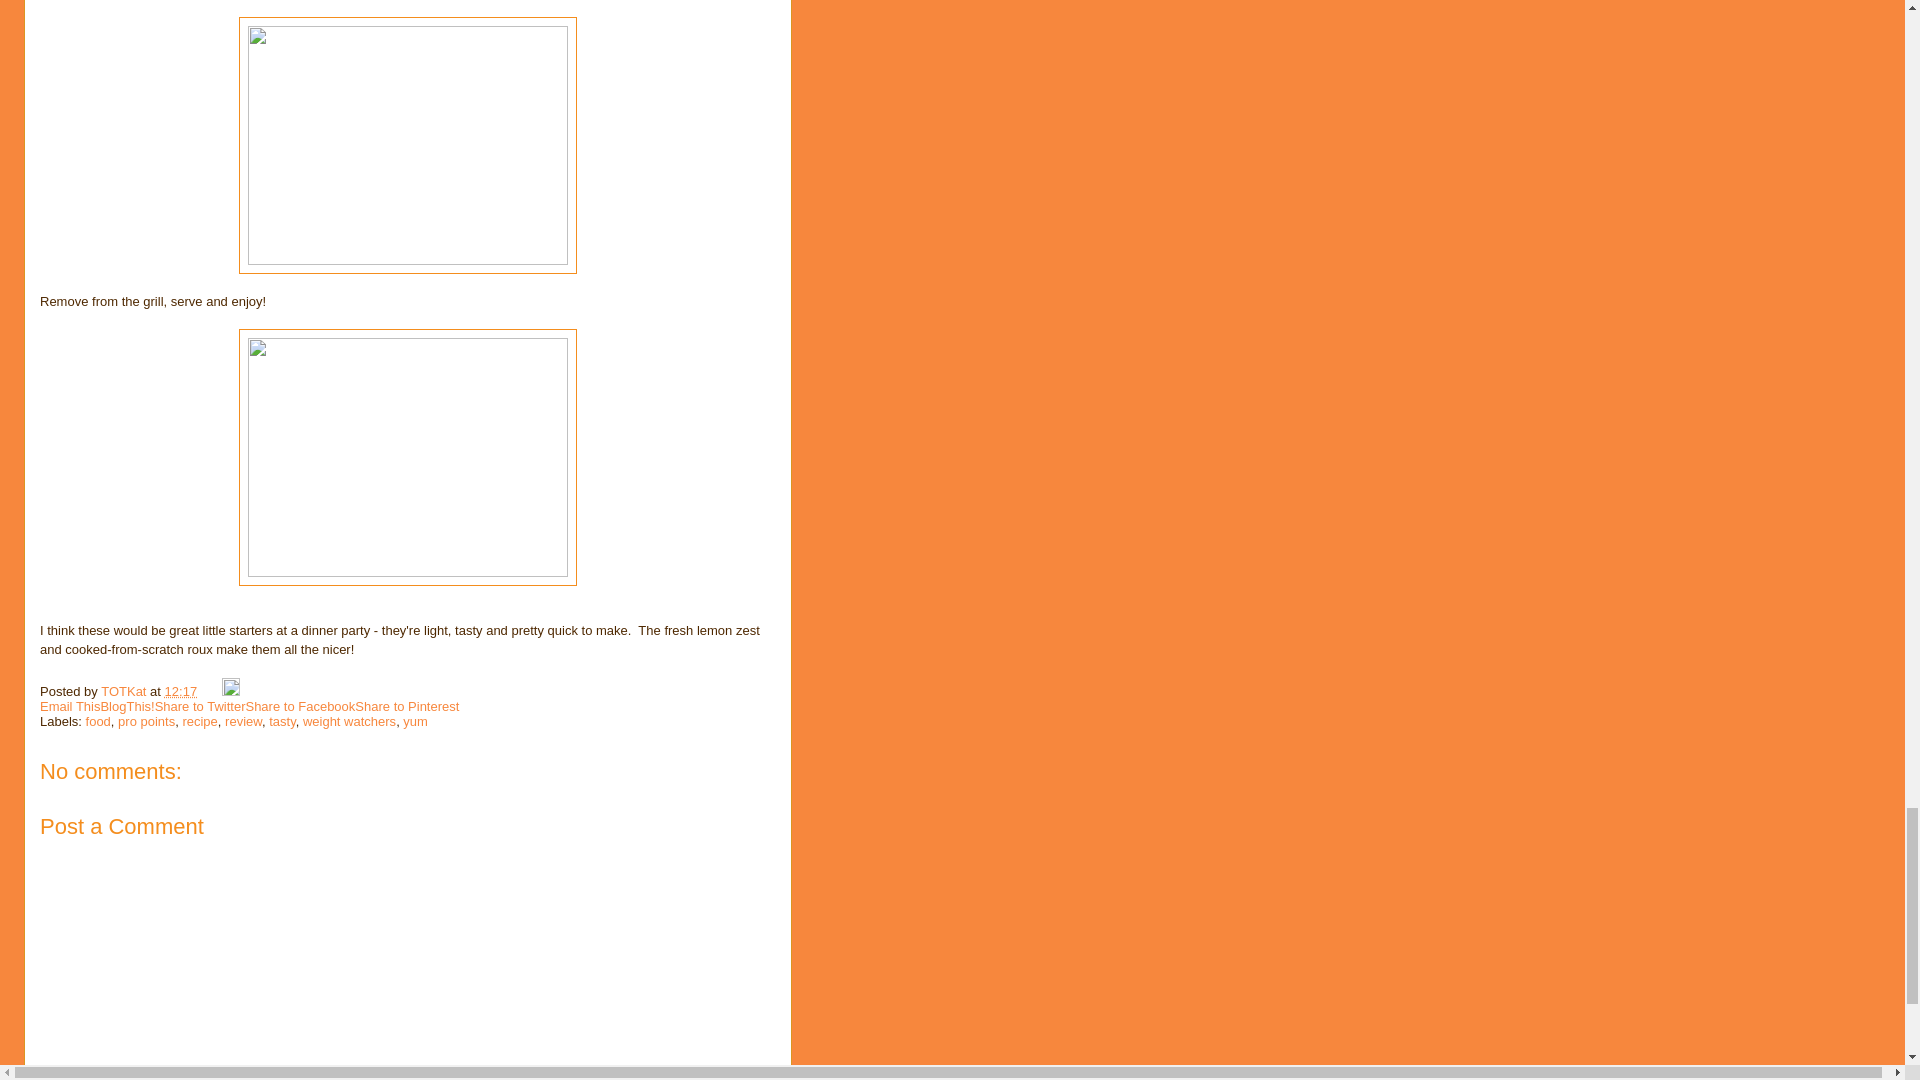  What do you see at coordinates (181, 690) in the screenshot?
I see `permanent link` at bounding box center [181, 690].